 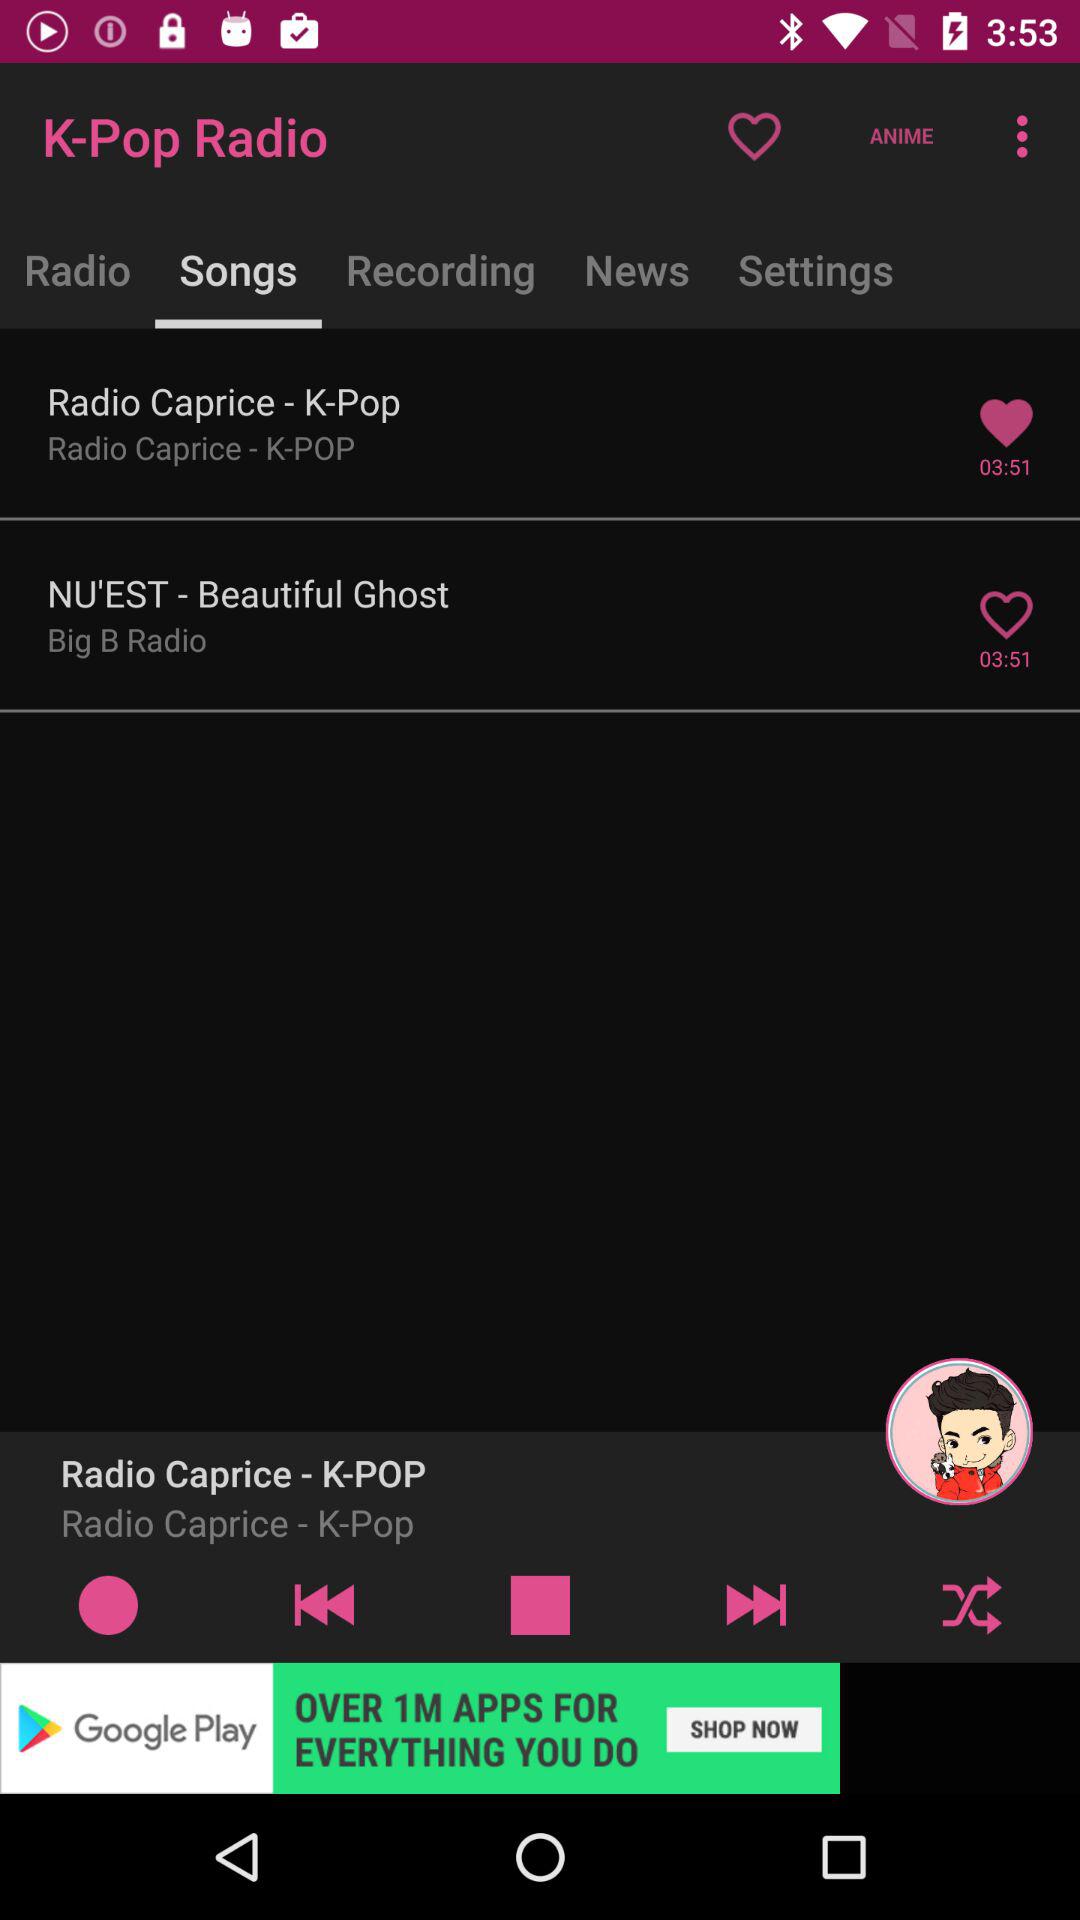 What do you see at coordinates (816, 268) in the screenshot?
I see `settings` at bounding box center [816, 268].